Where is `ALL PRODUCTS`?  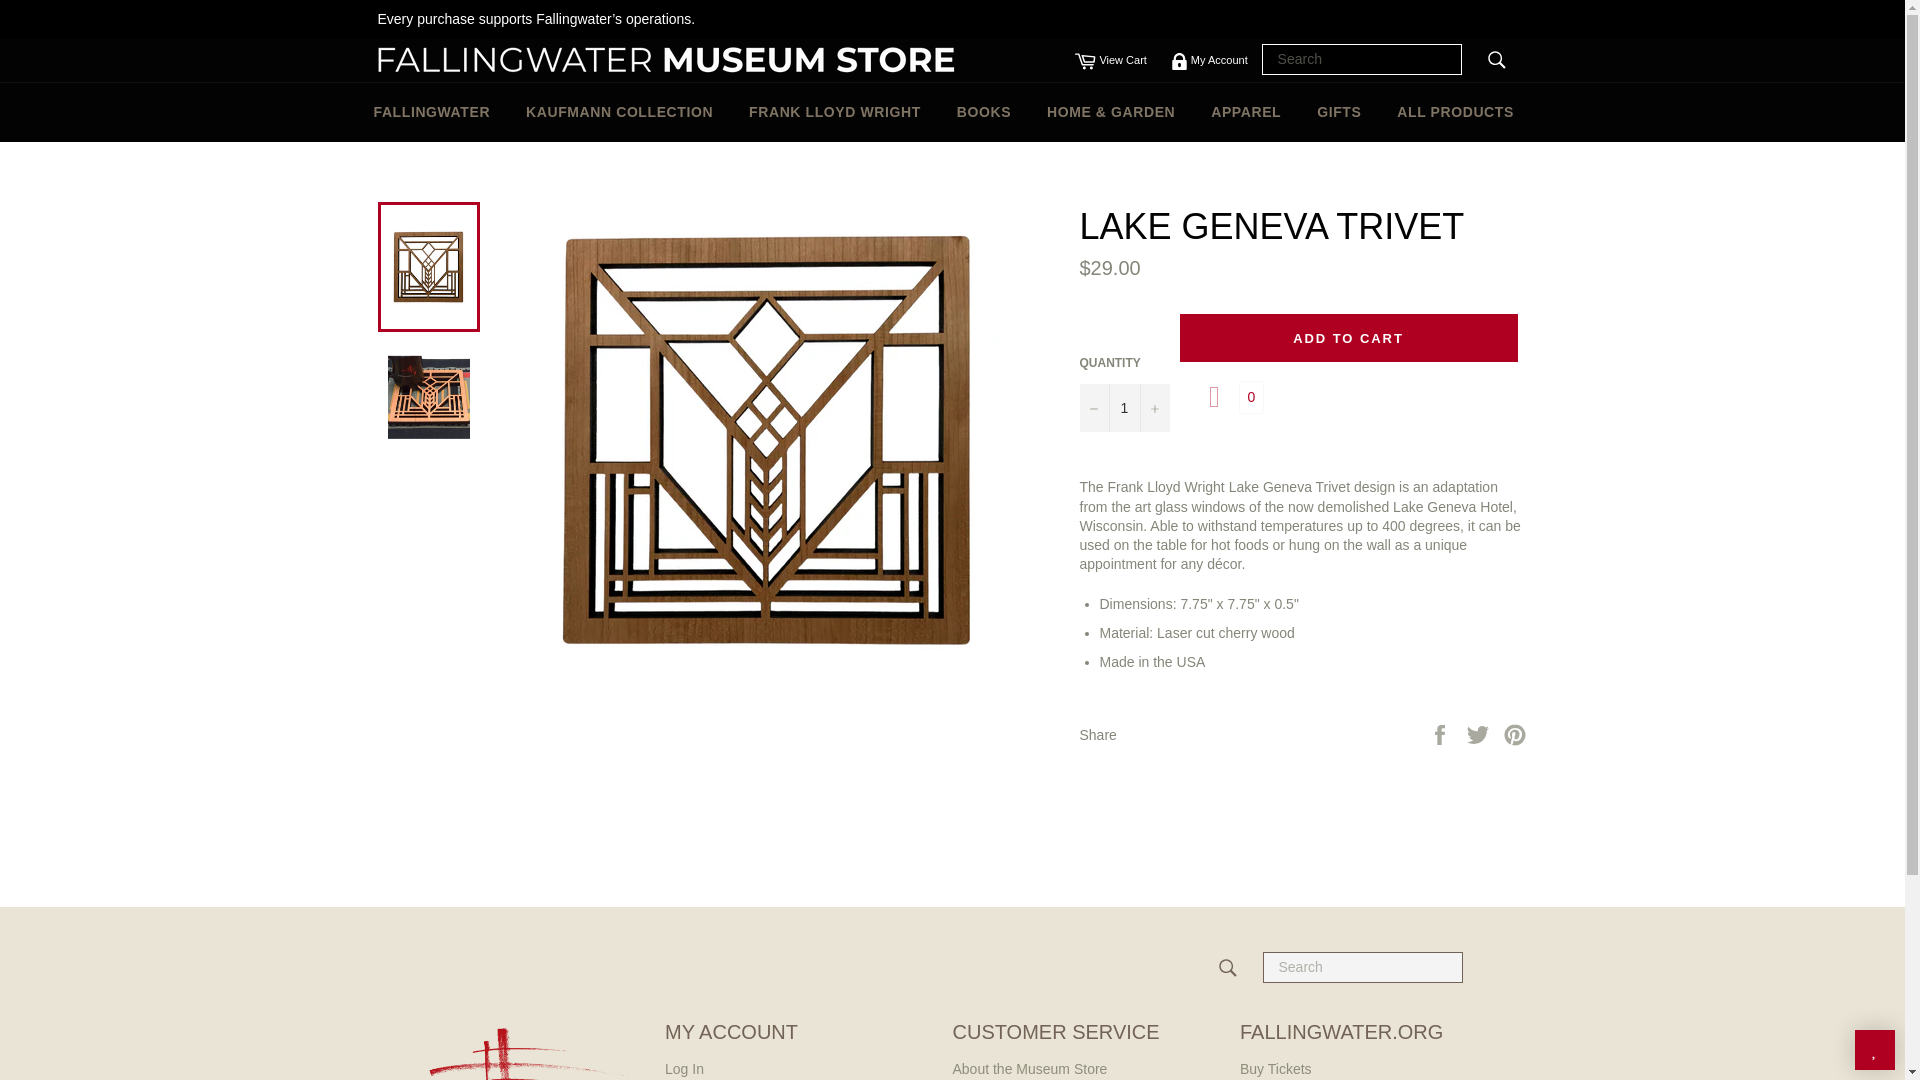 ALL PRODUCTS is located at coordinates (1442, 733).